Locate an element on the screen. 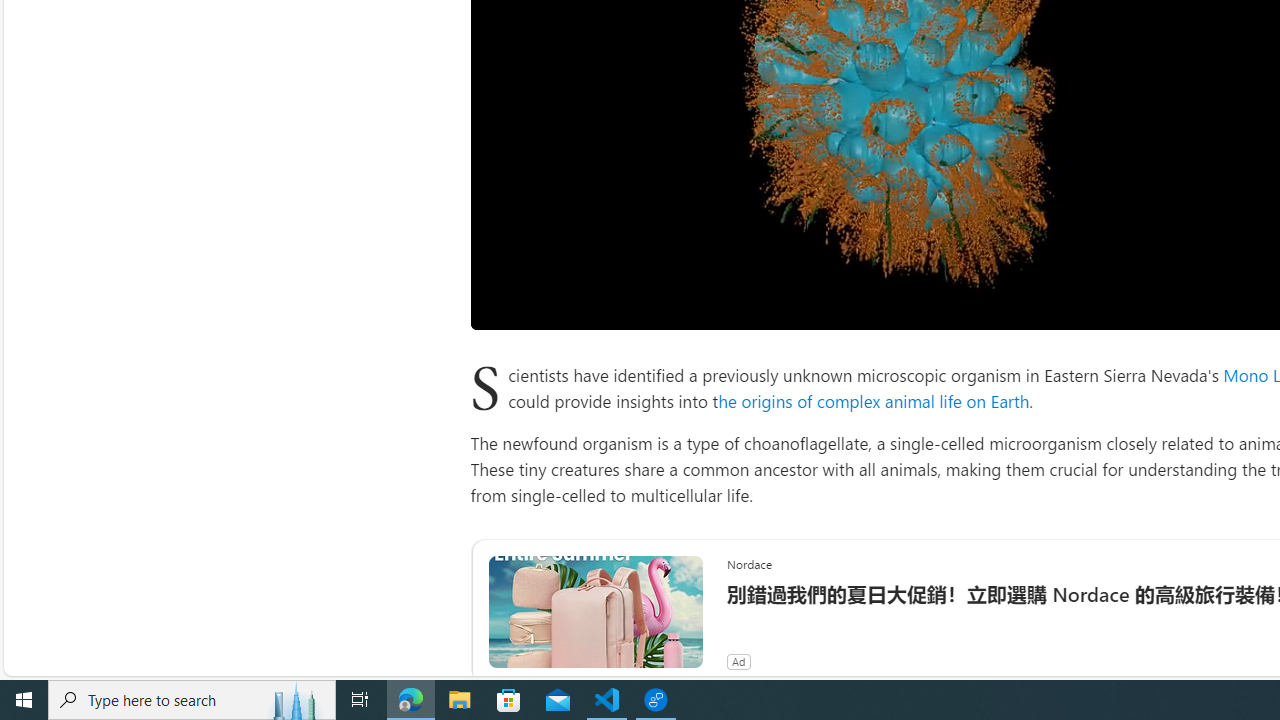  Captions is located at coordinates (1236, 306).